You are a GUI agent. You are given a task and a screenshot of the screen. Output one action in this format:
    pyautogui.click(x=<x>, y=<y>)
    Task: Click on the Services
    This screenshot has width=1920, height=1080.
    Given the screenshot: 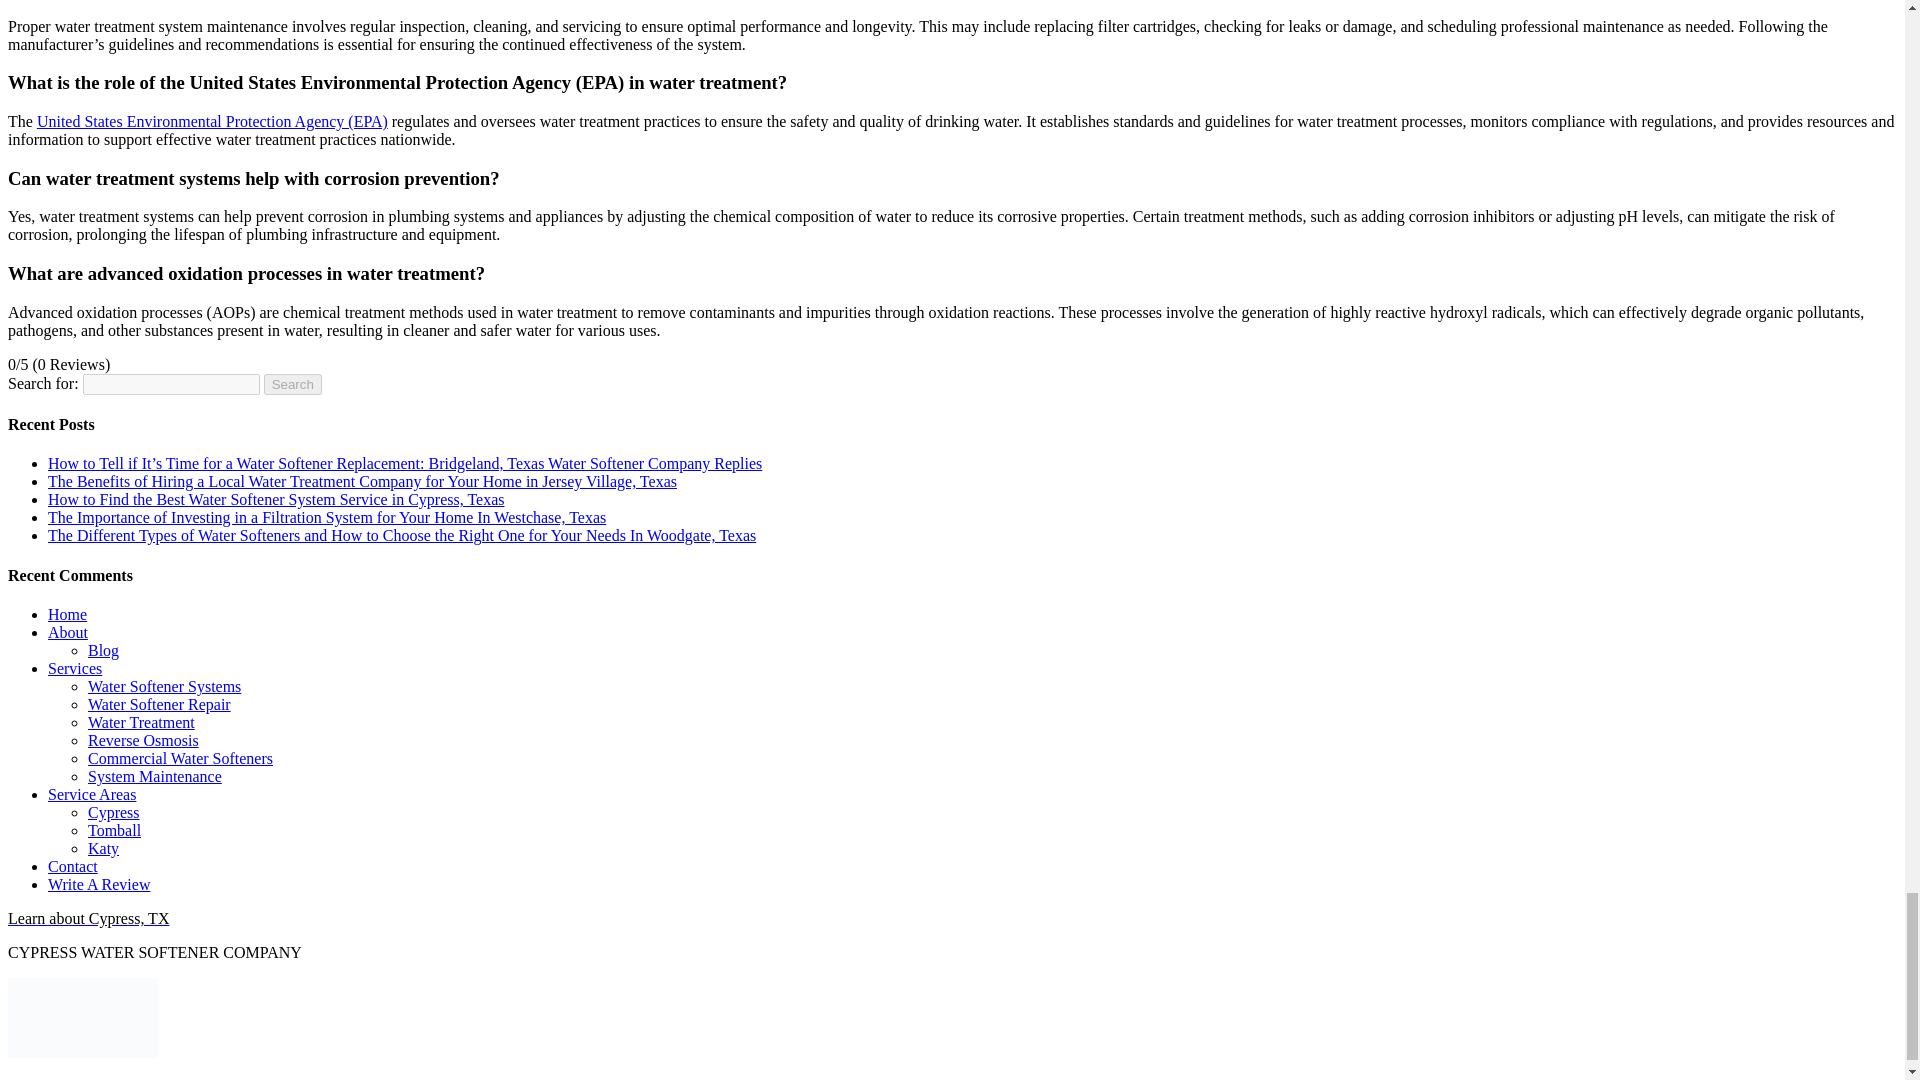 What is the action you would take?
    pyautogui.click(x=74, y=668)
    